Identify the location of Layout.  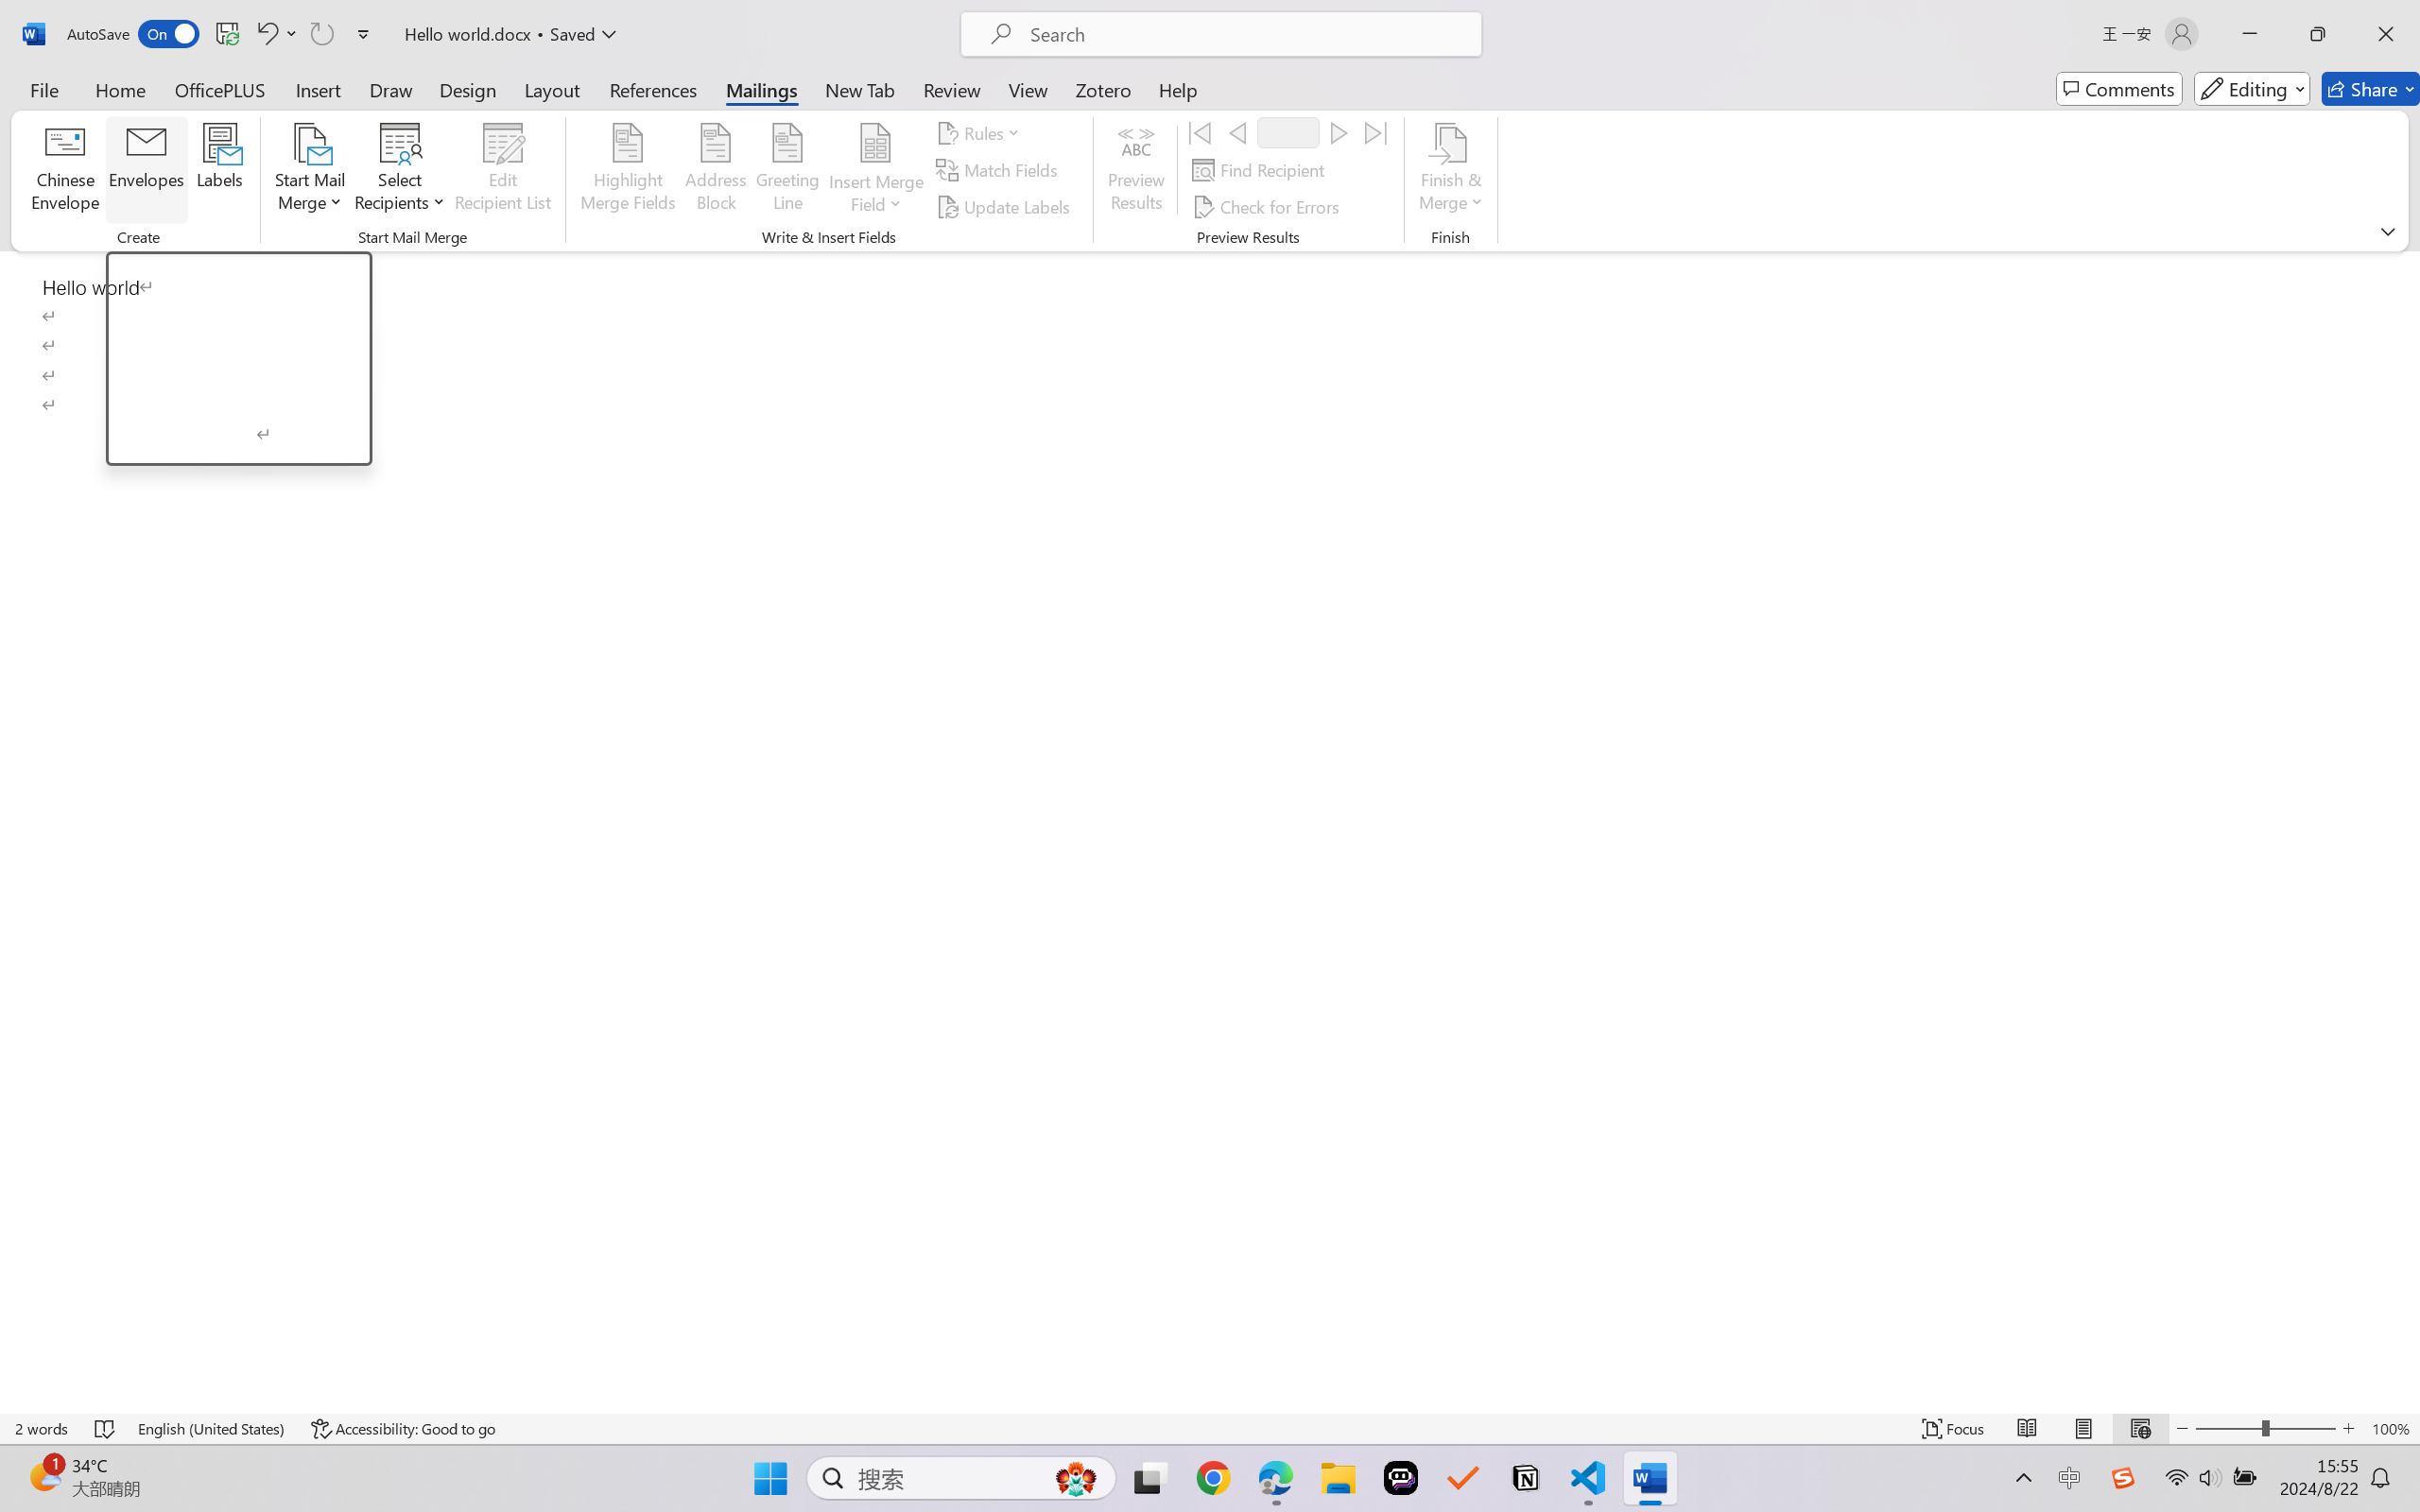
(552, 89).